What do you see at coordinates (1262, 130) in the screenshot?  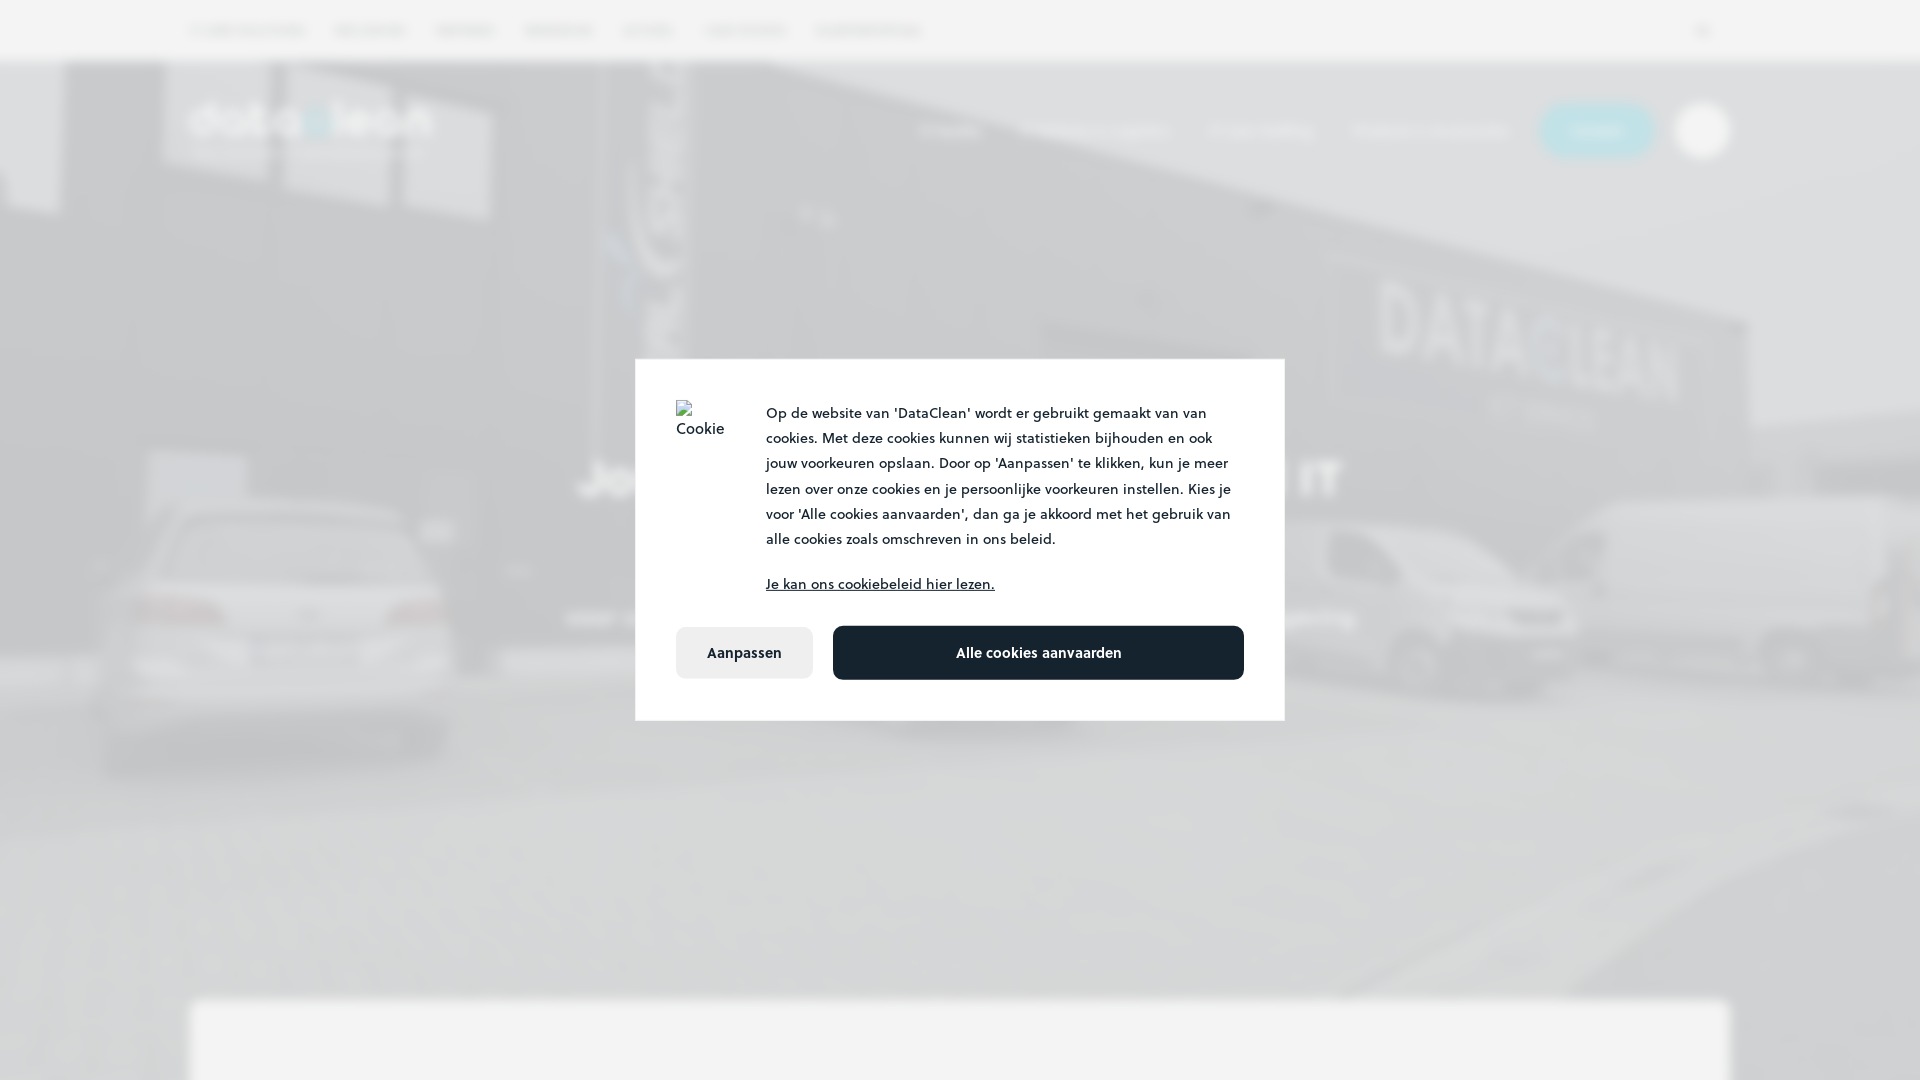 I see `IT Care Staffing` at bounding box center [1262, 130].